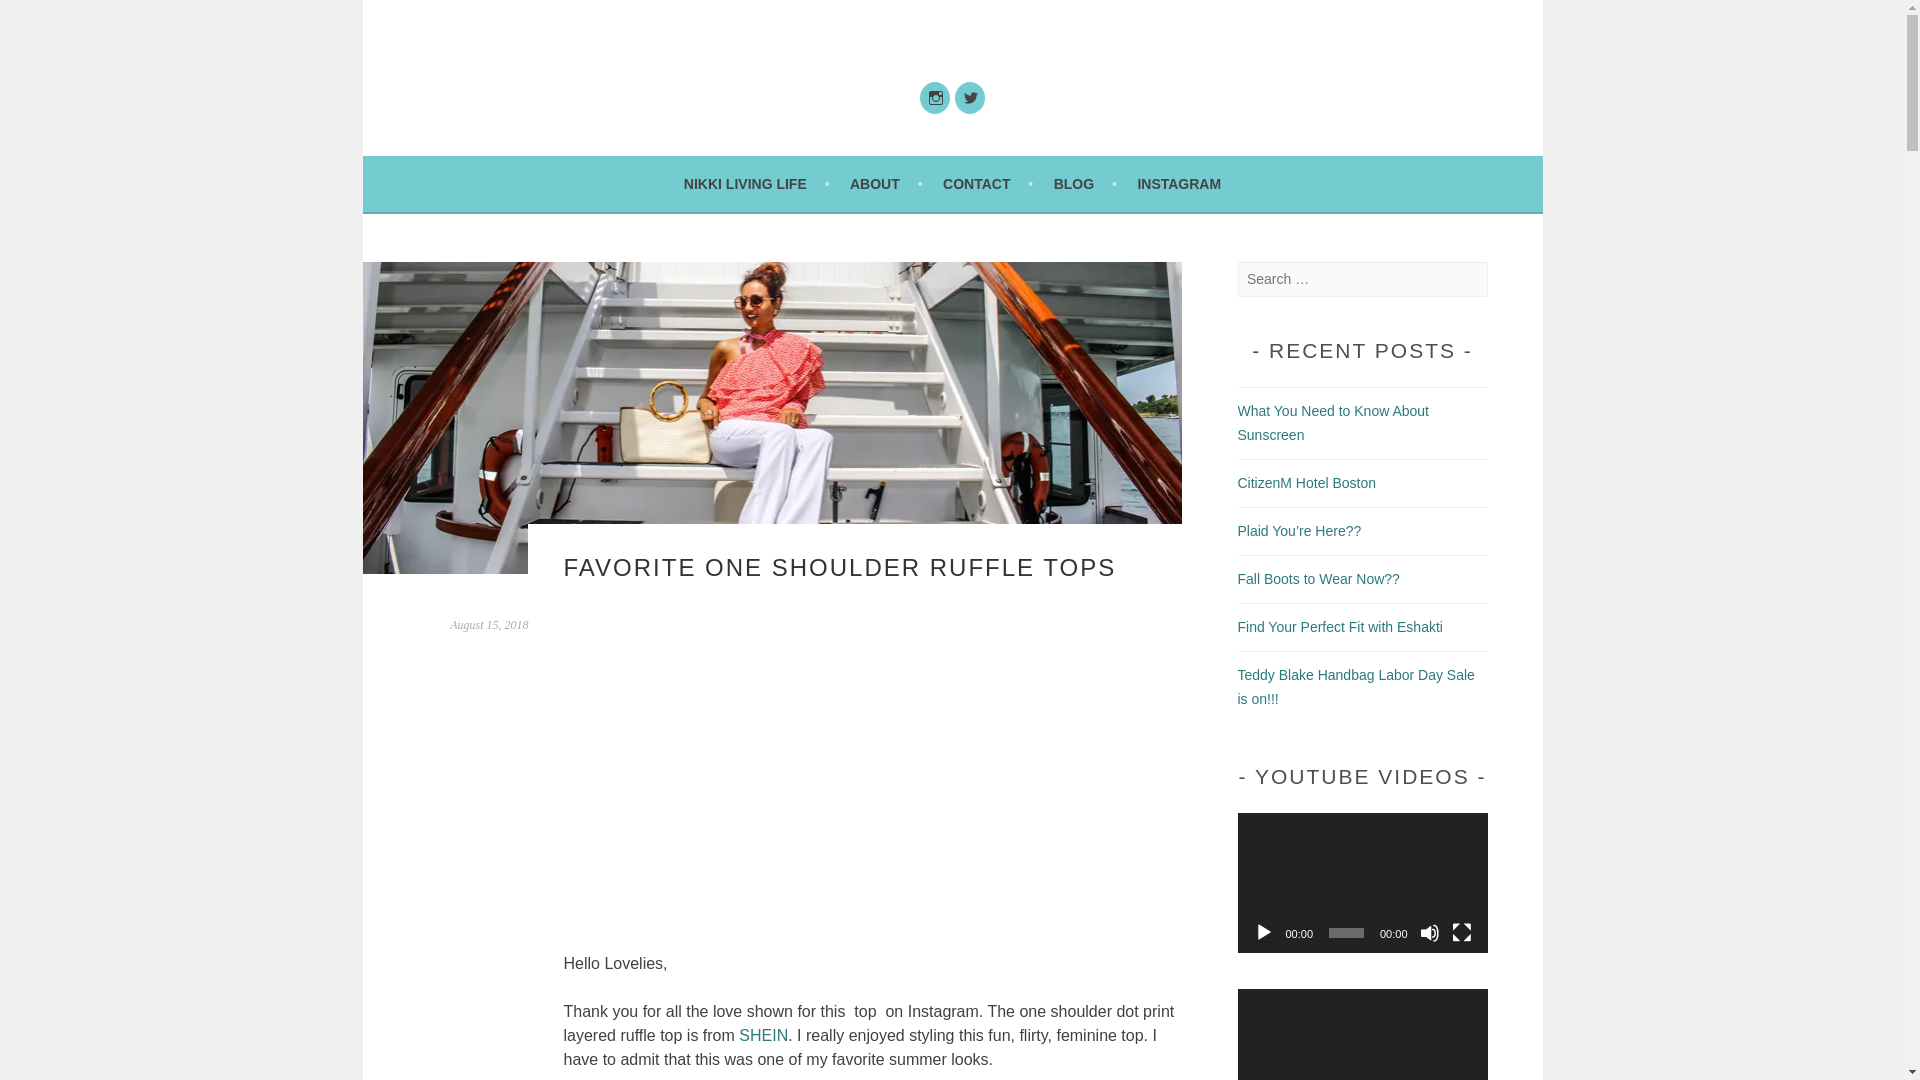 The height and width of the screenshot is (1080, 1920). Describe the element at coordinates (1430, 932) in the screenshot. I see `Mute` at that location.